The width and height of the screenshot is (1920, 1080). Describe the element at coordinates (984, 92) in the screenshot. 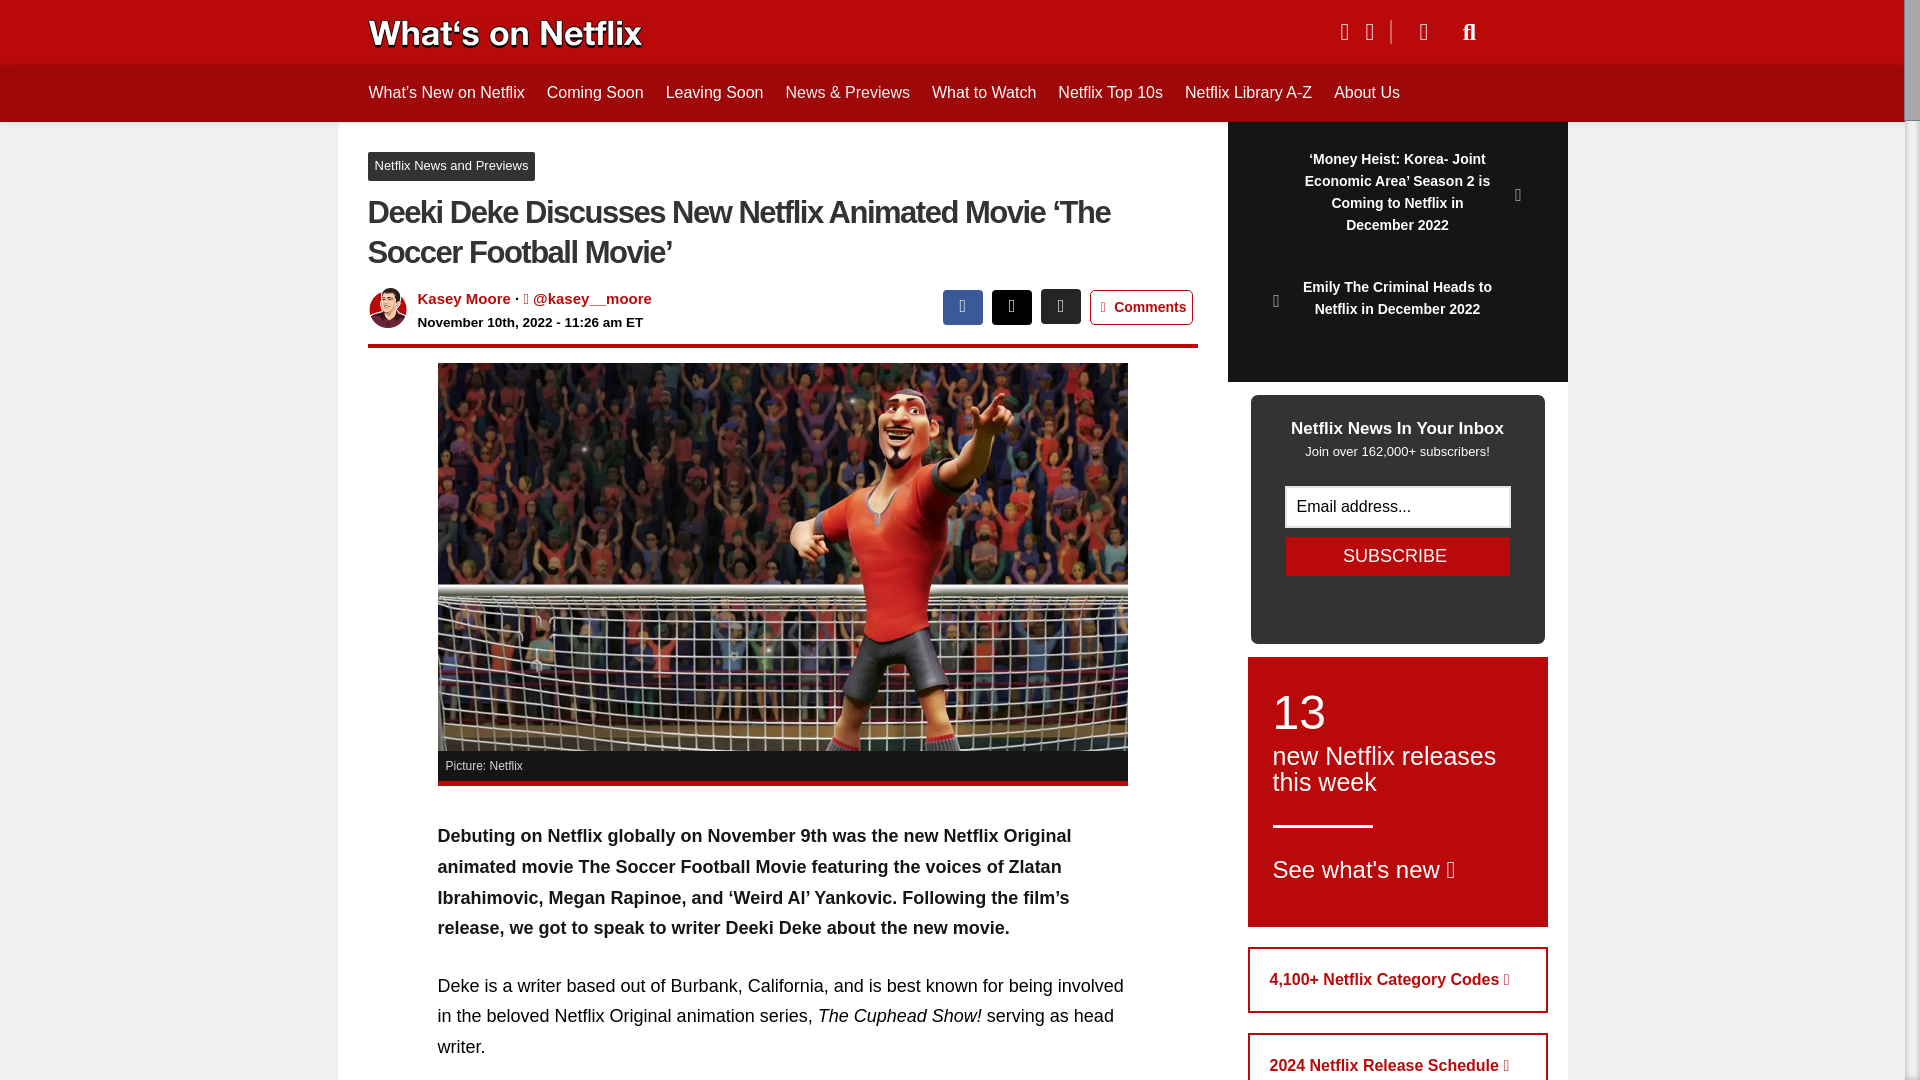

I see `What to Watch` at that location.